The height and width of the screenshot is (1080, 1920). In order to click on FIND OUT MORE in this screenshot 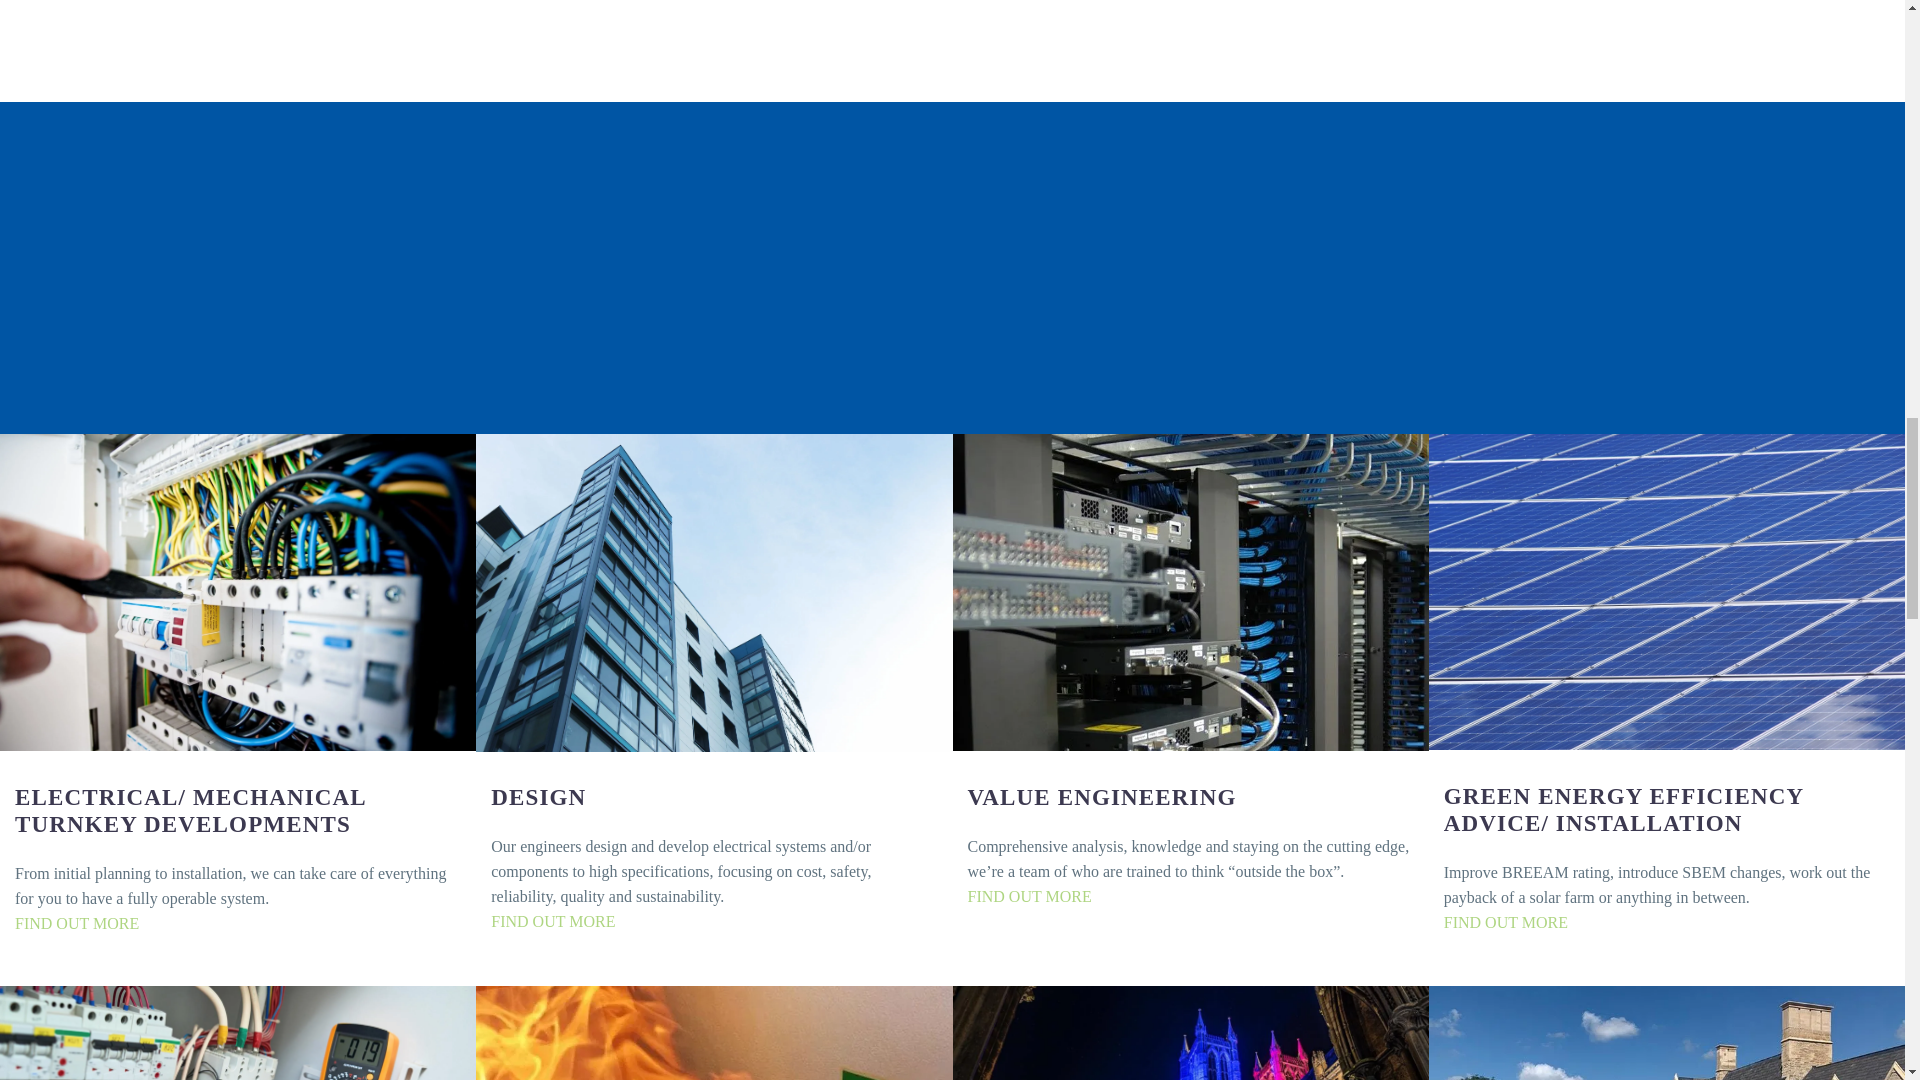, I will do `click(1030, 896)`.